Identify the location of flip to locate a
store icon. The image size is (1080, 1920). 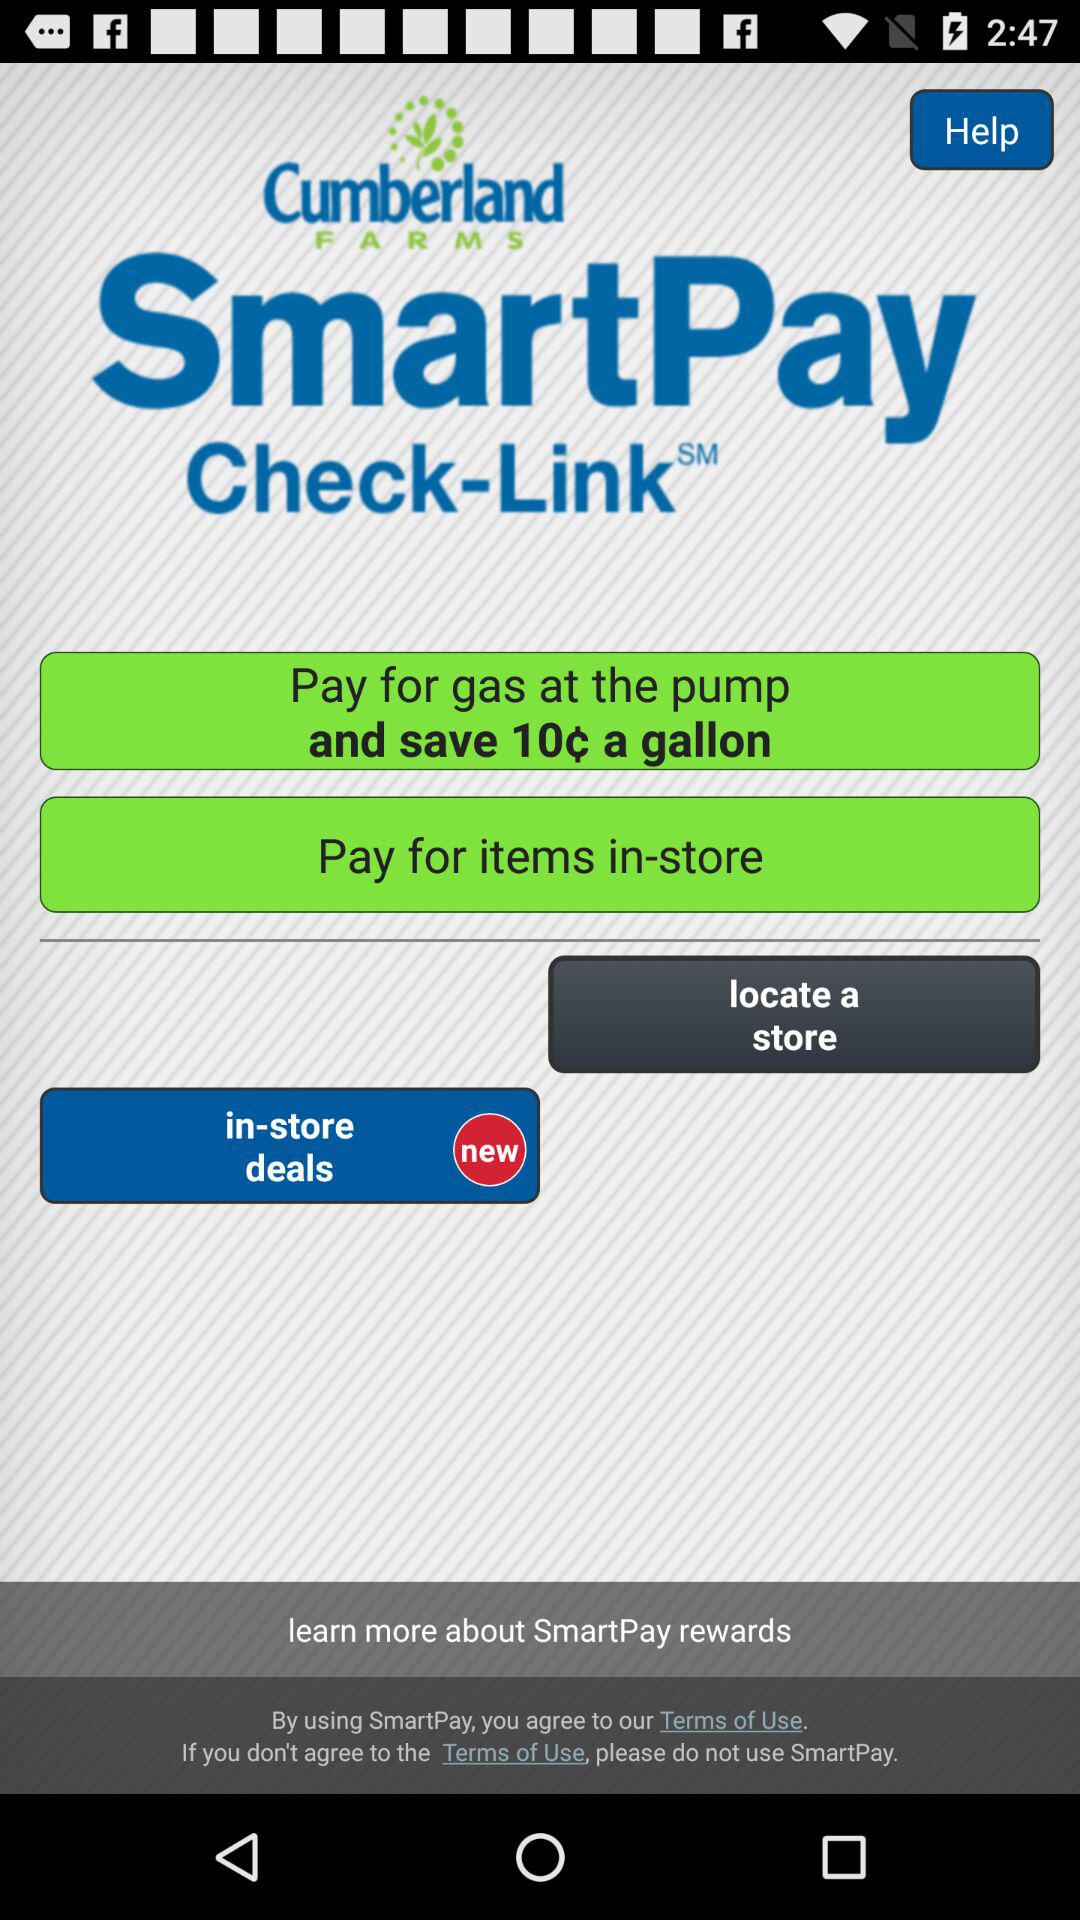
(794, 1014).